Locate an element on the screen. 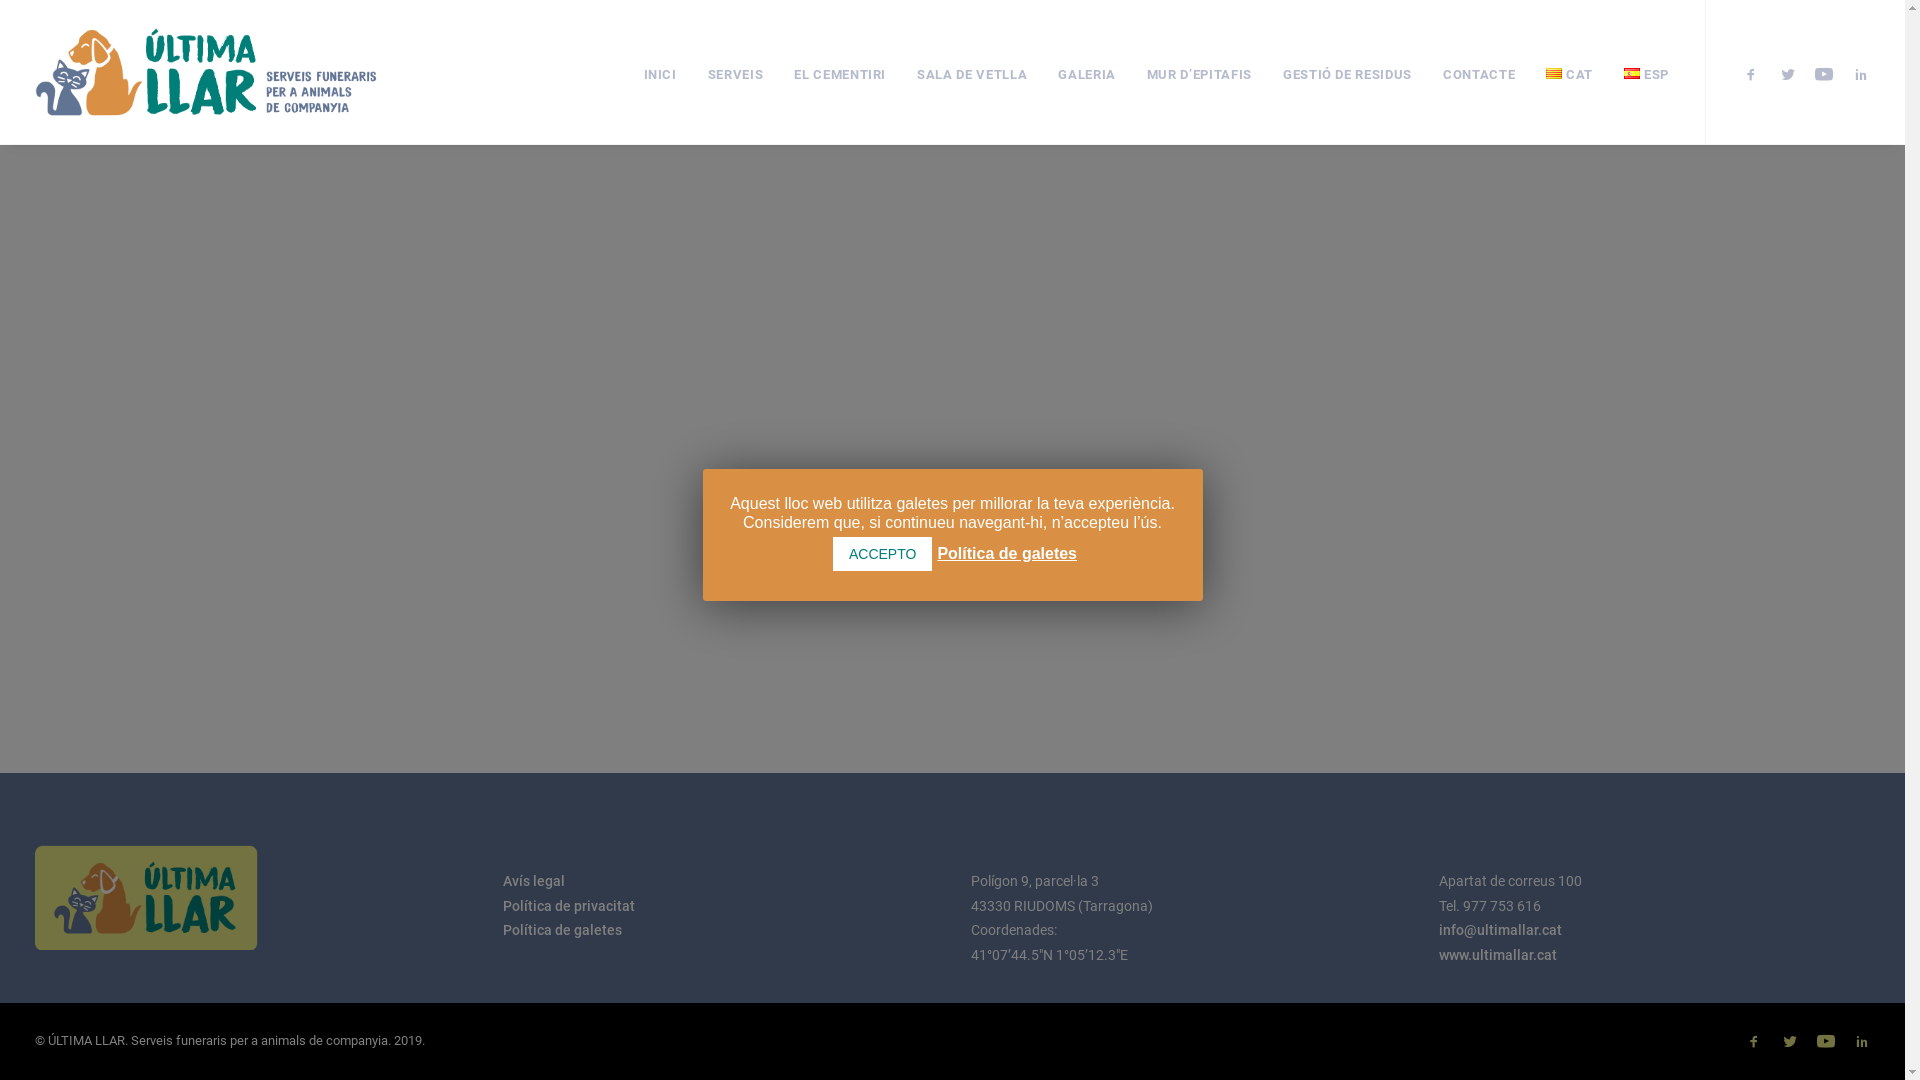 The height and width of the screenshot is (1080, 1920). INICI is located at coordinates (660, 72).